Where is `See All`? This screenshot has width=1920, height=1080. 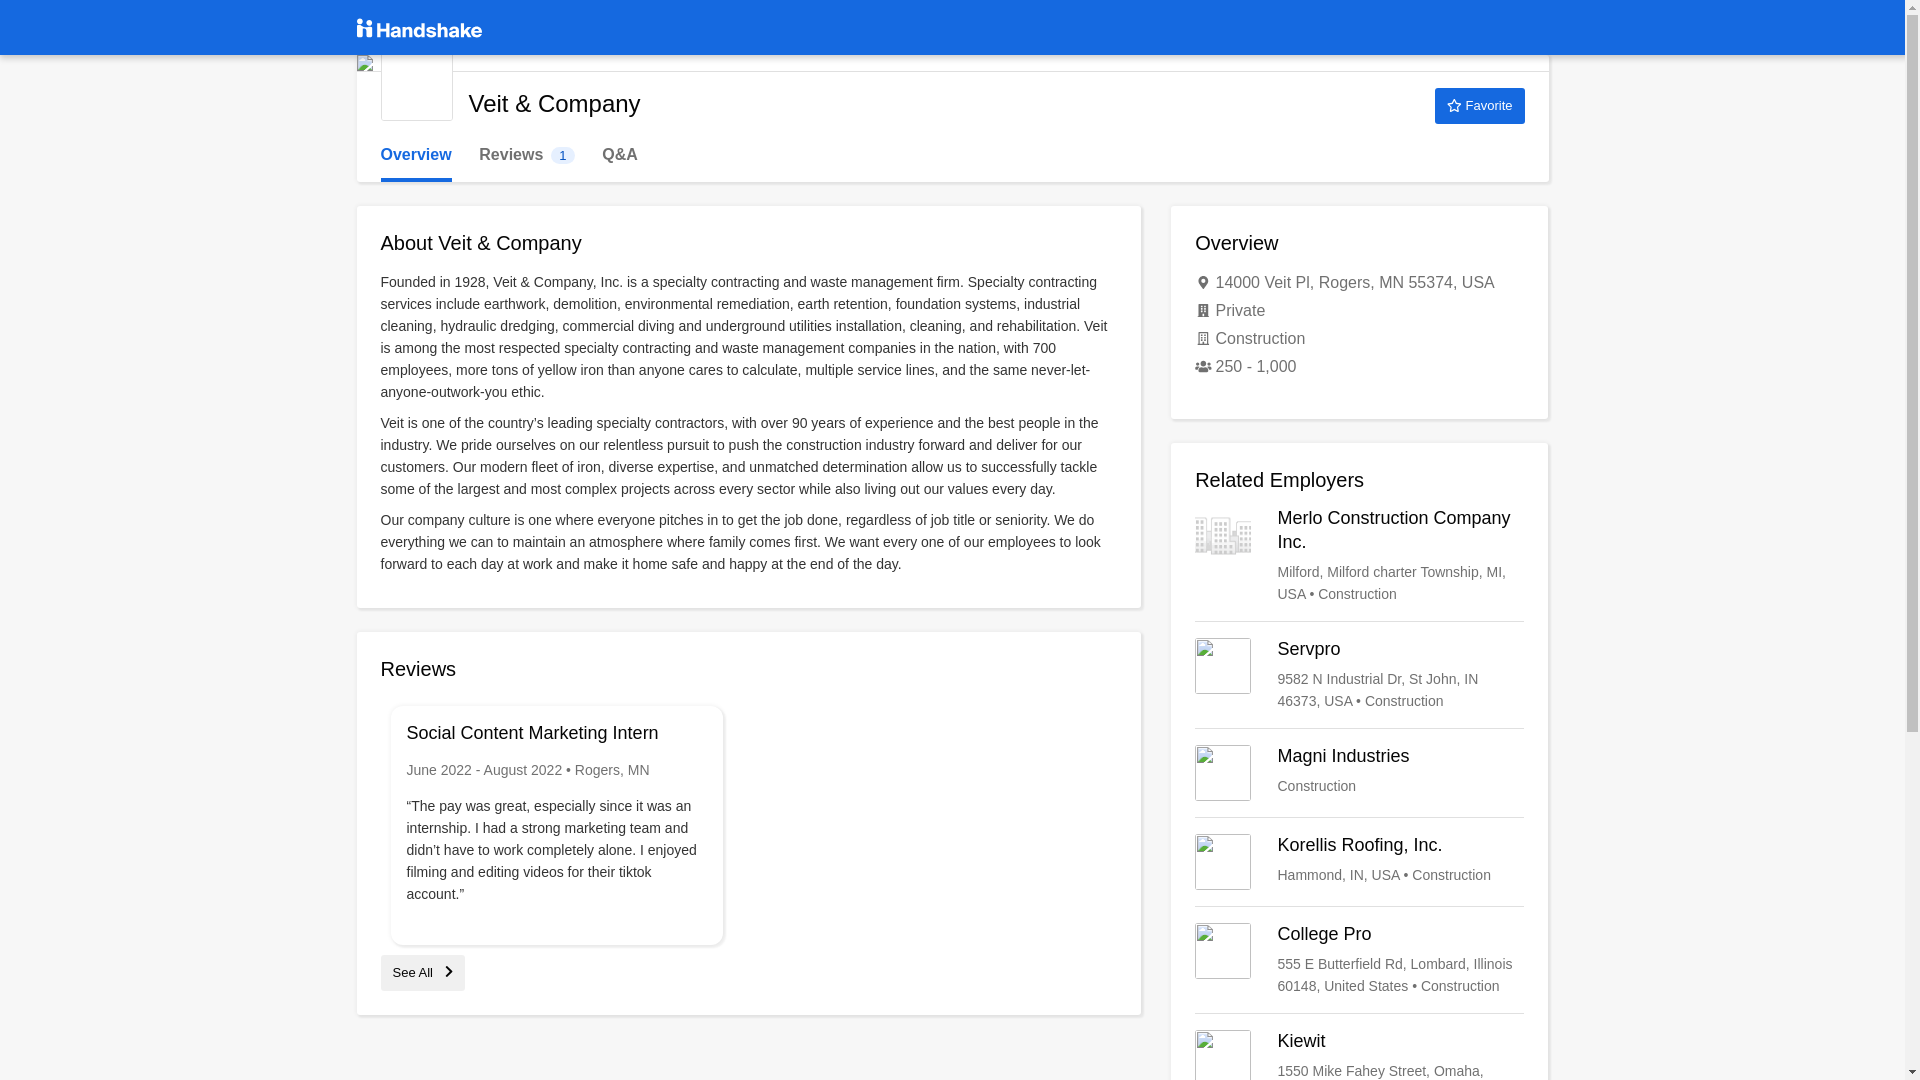
See All is located at coordinates (1359, 674).